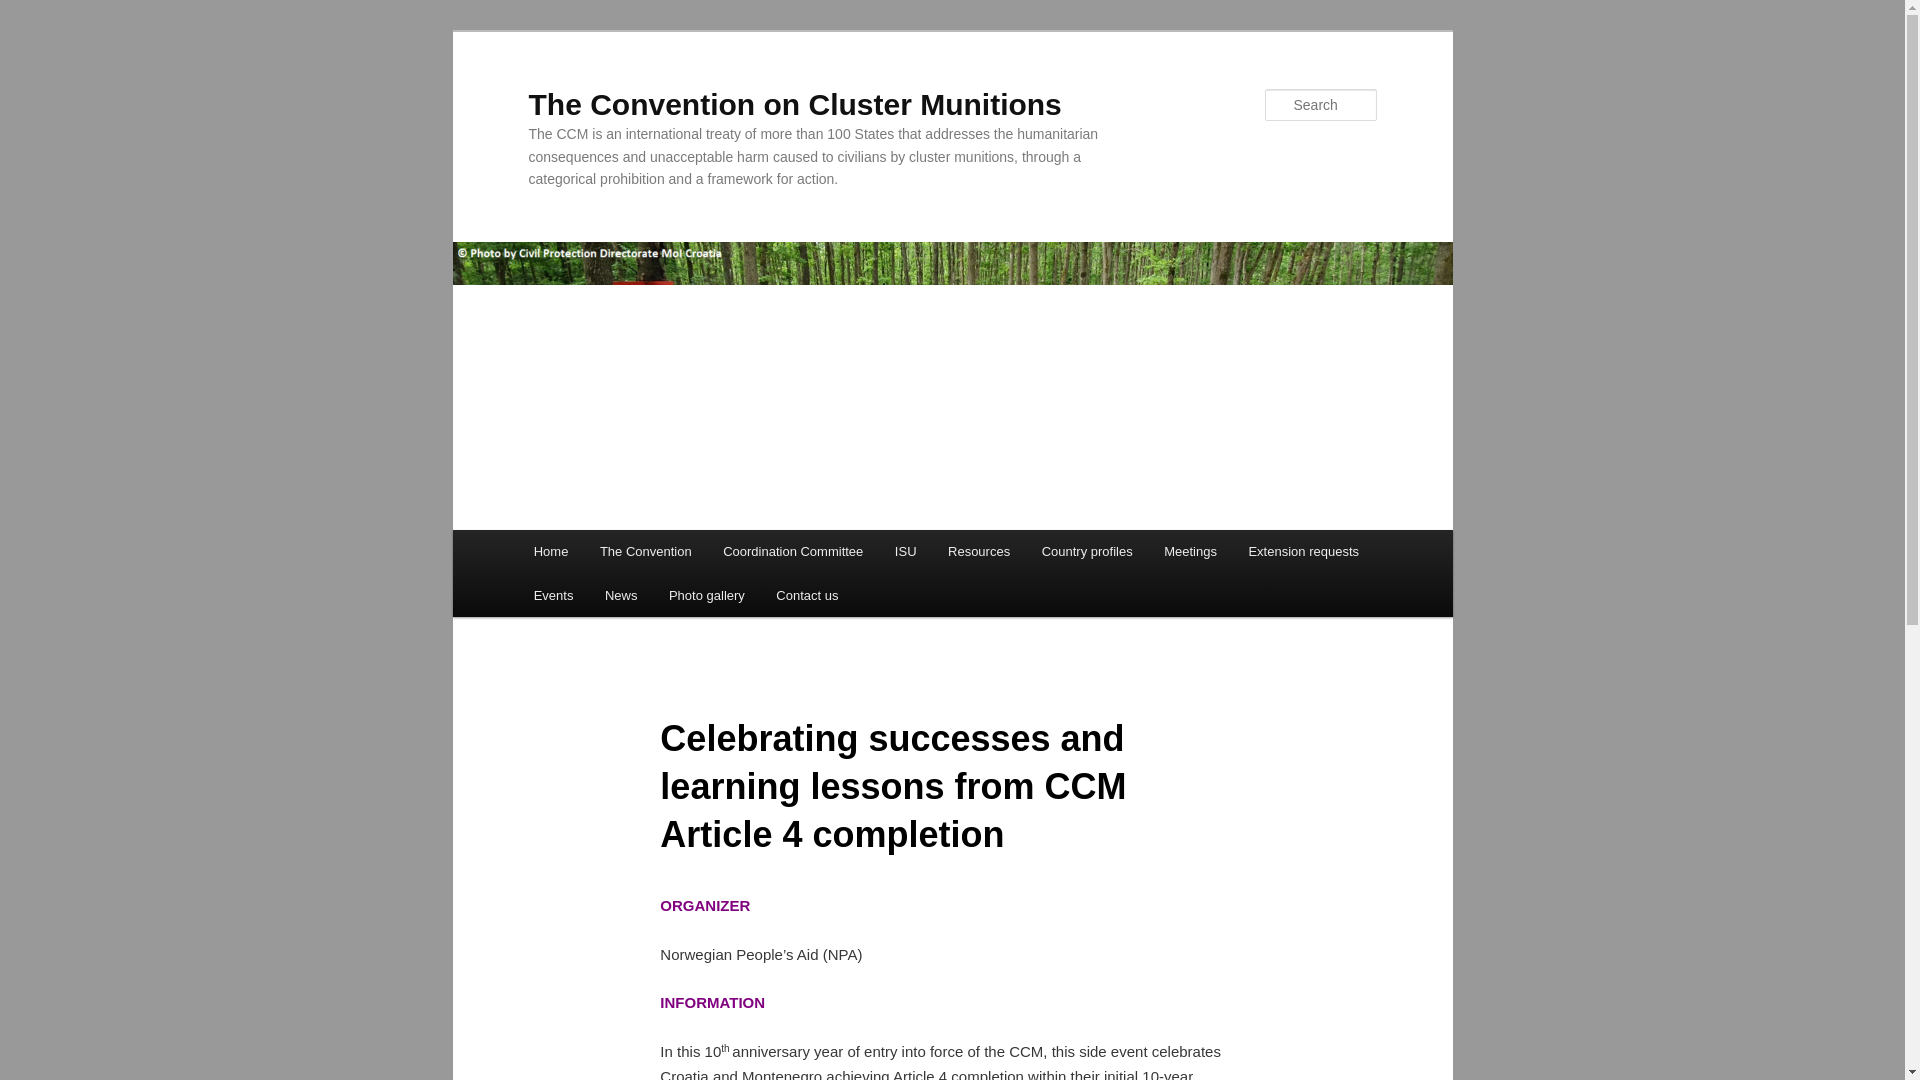 The width and height of the screenshot is (1920, 1080). What do you see at coordinates (32, 11) in the screenshot?
I see `Search` at bounding box center [32, 11].